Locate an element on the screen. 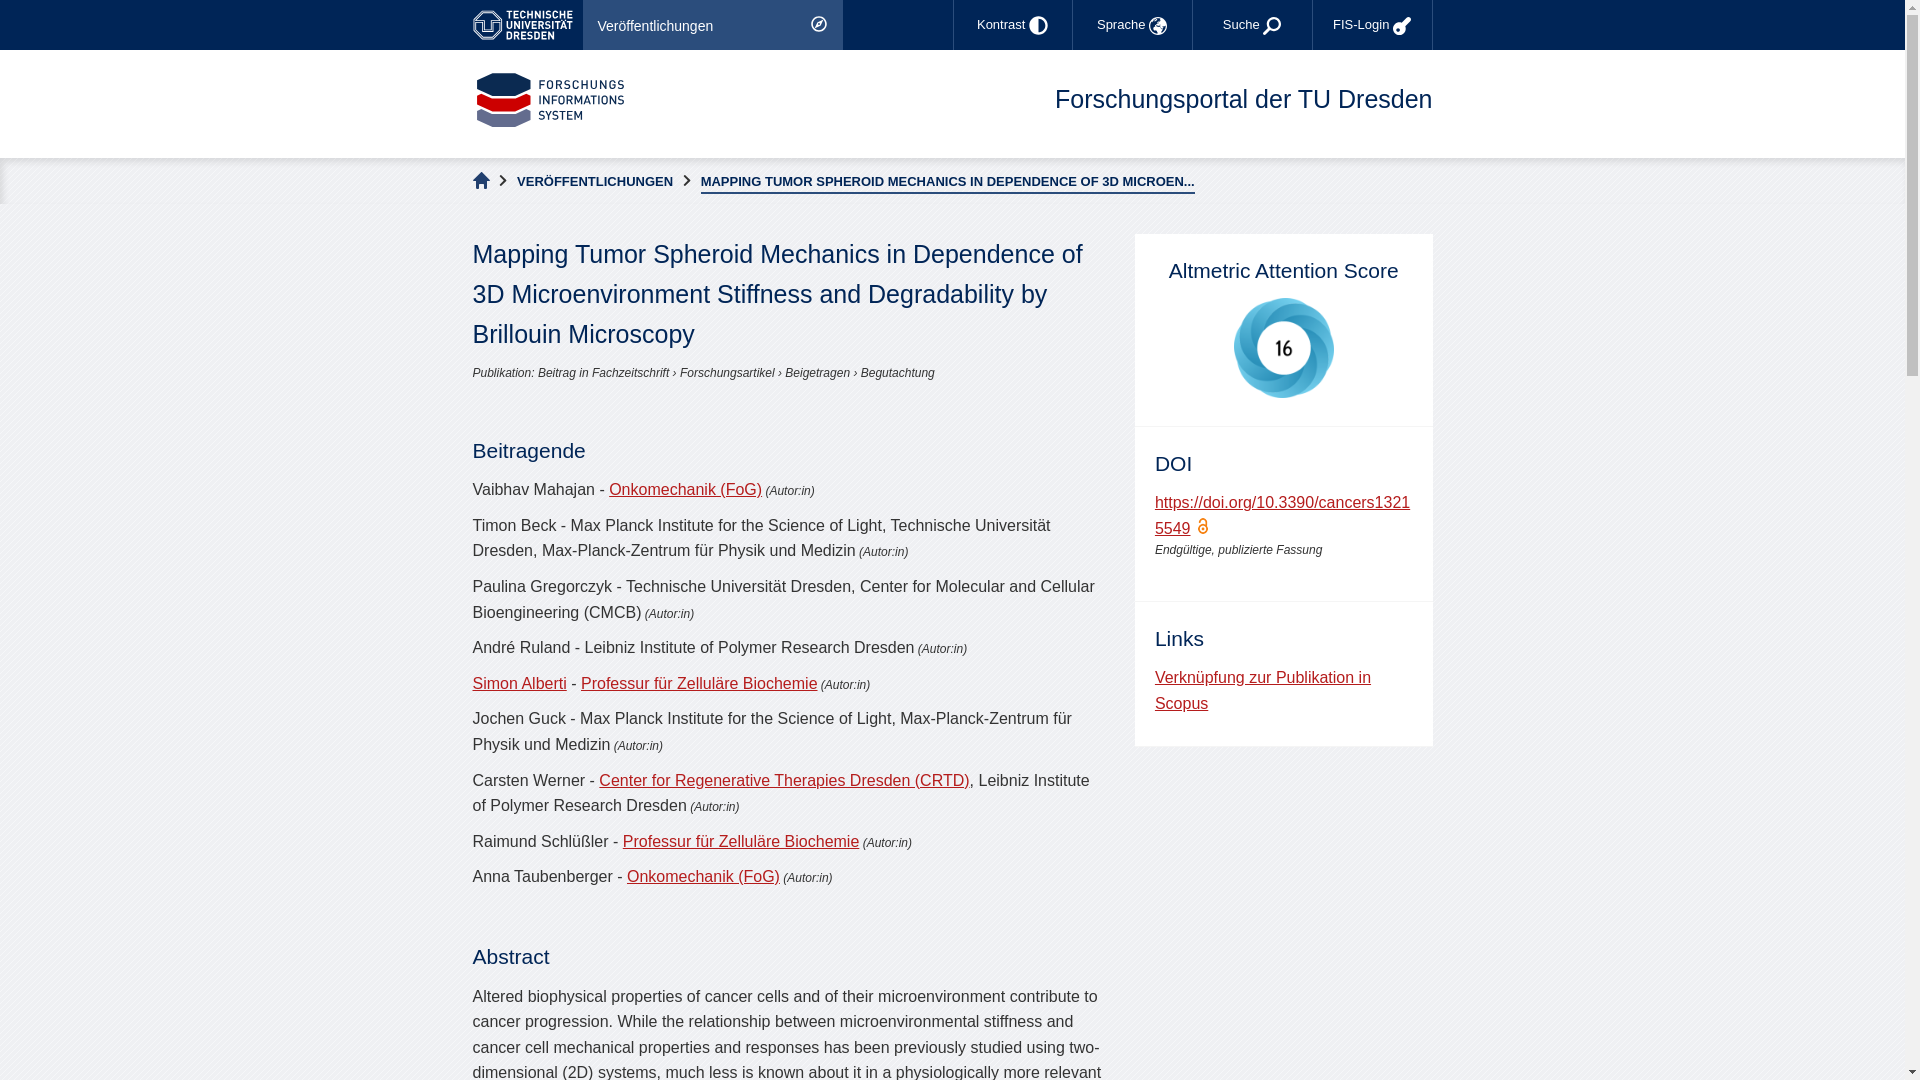 This screenshot has height=1080, width=1920. Globale Suche umschalten is located at coordinates (1252, 24).